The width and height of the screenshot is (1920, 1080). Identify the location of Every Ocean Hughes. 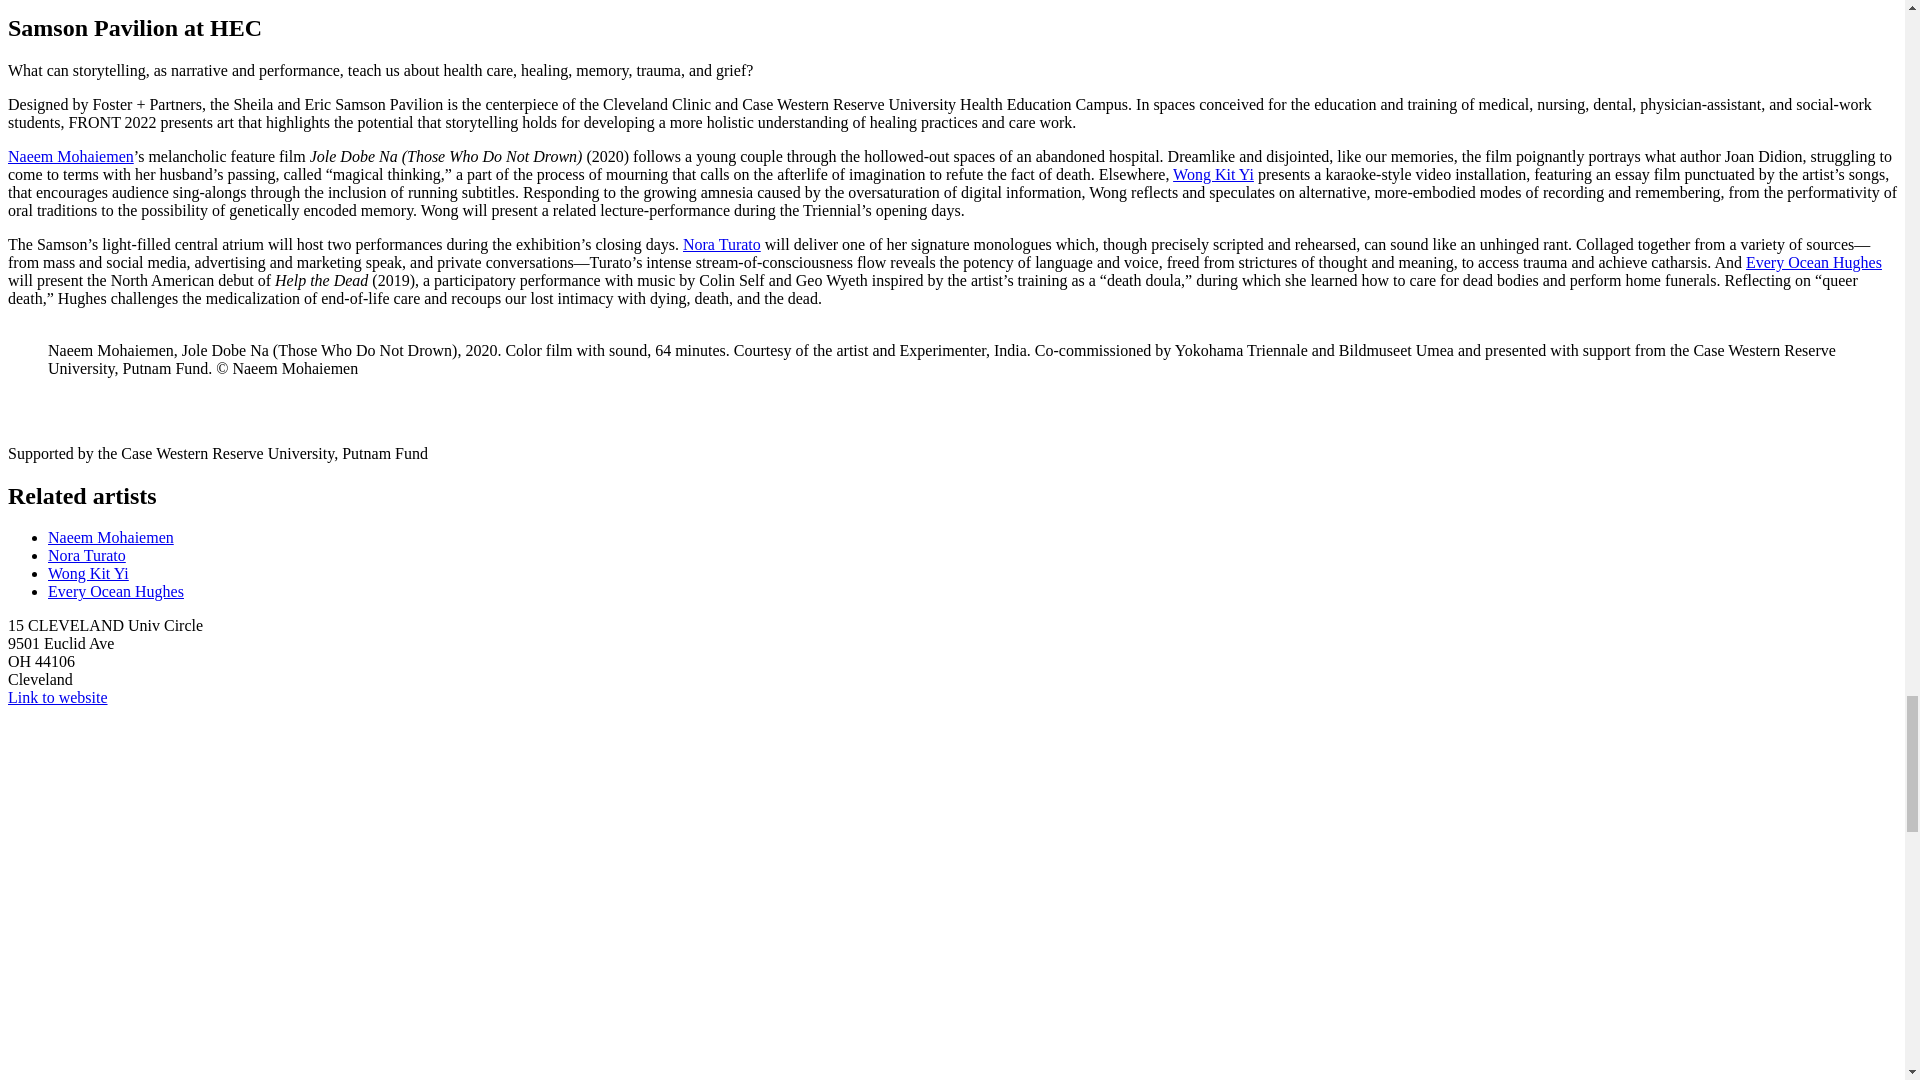
(116, 592).